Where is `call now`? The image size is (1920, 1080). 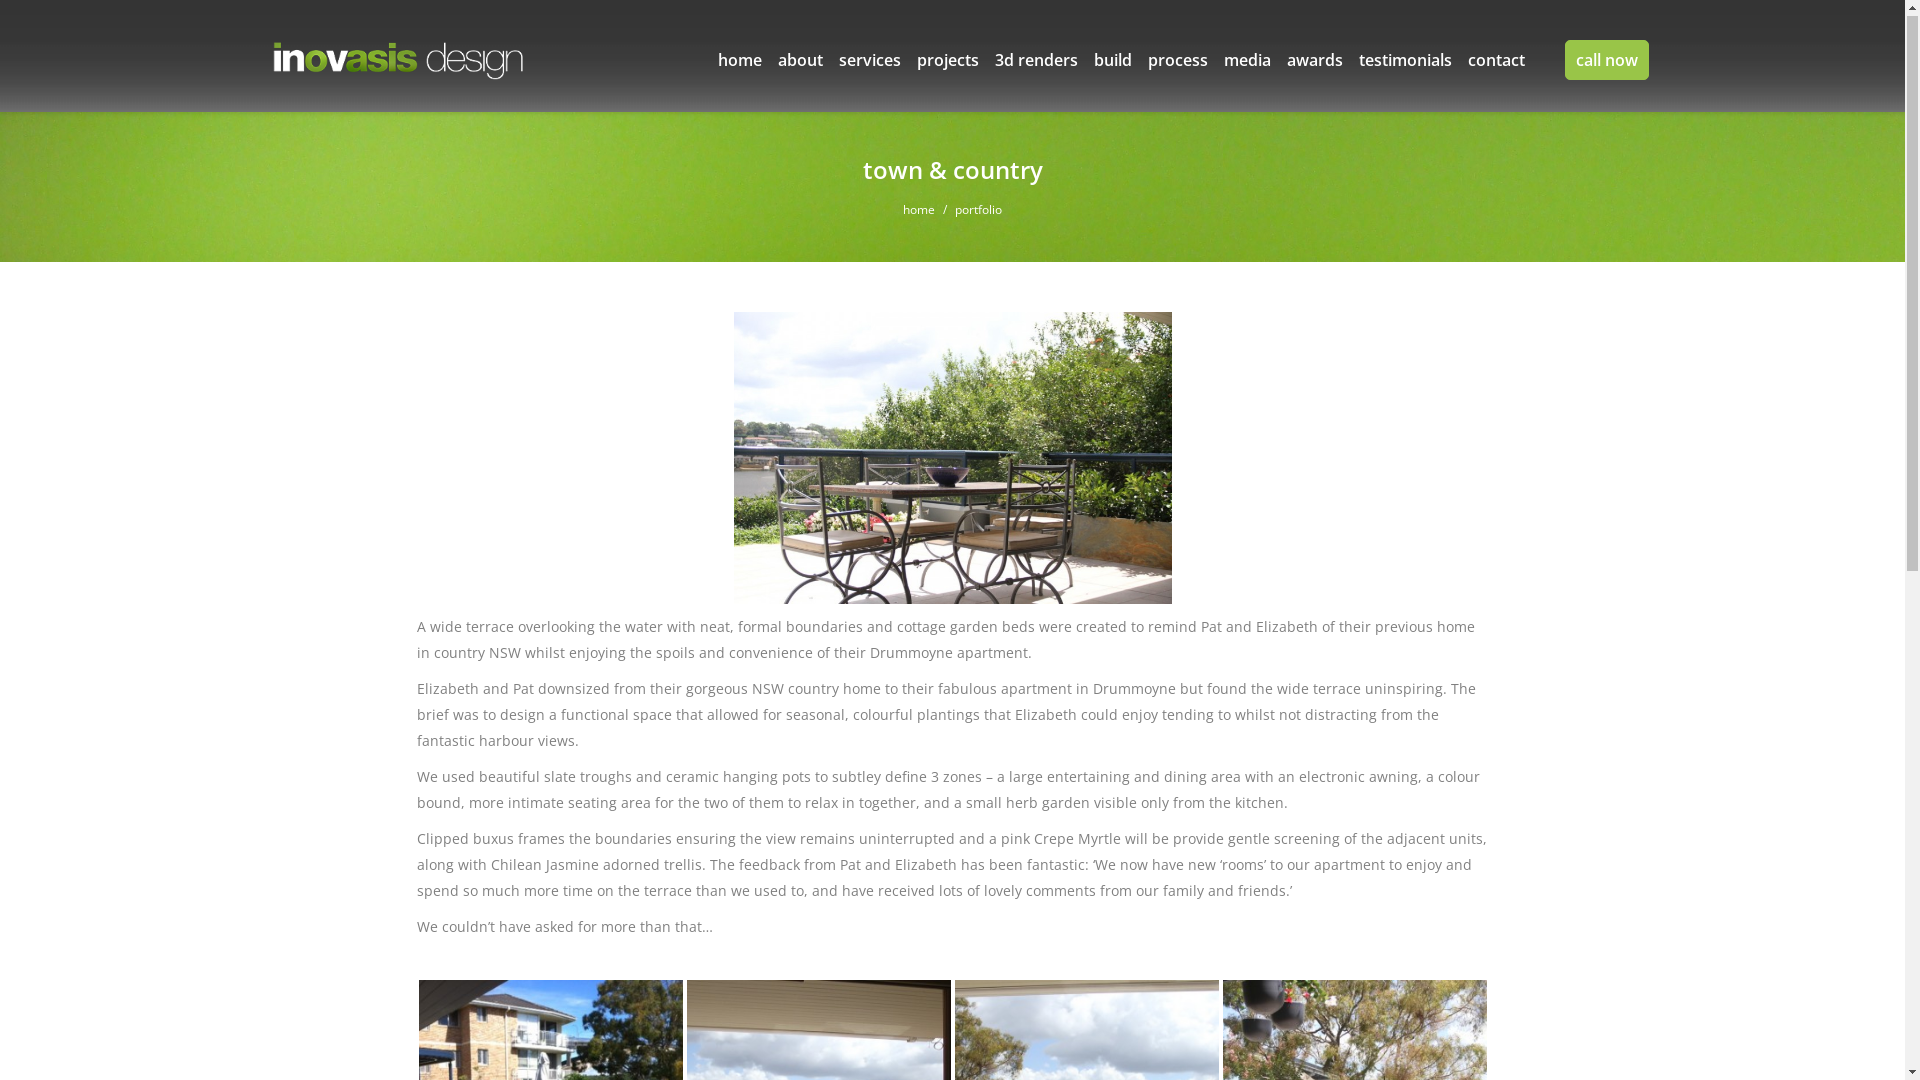 call now is located at coordinates (1606, 62).